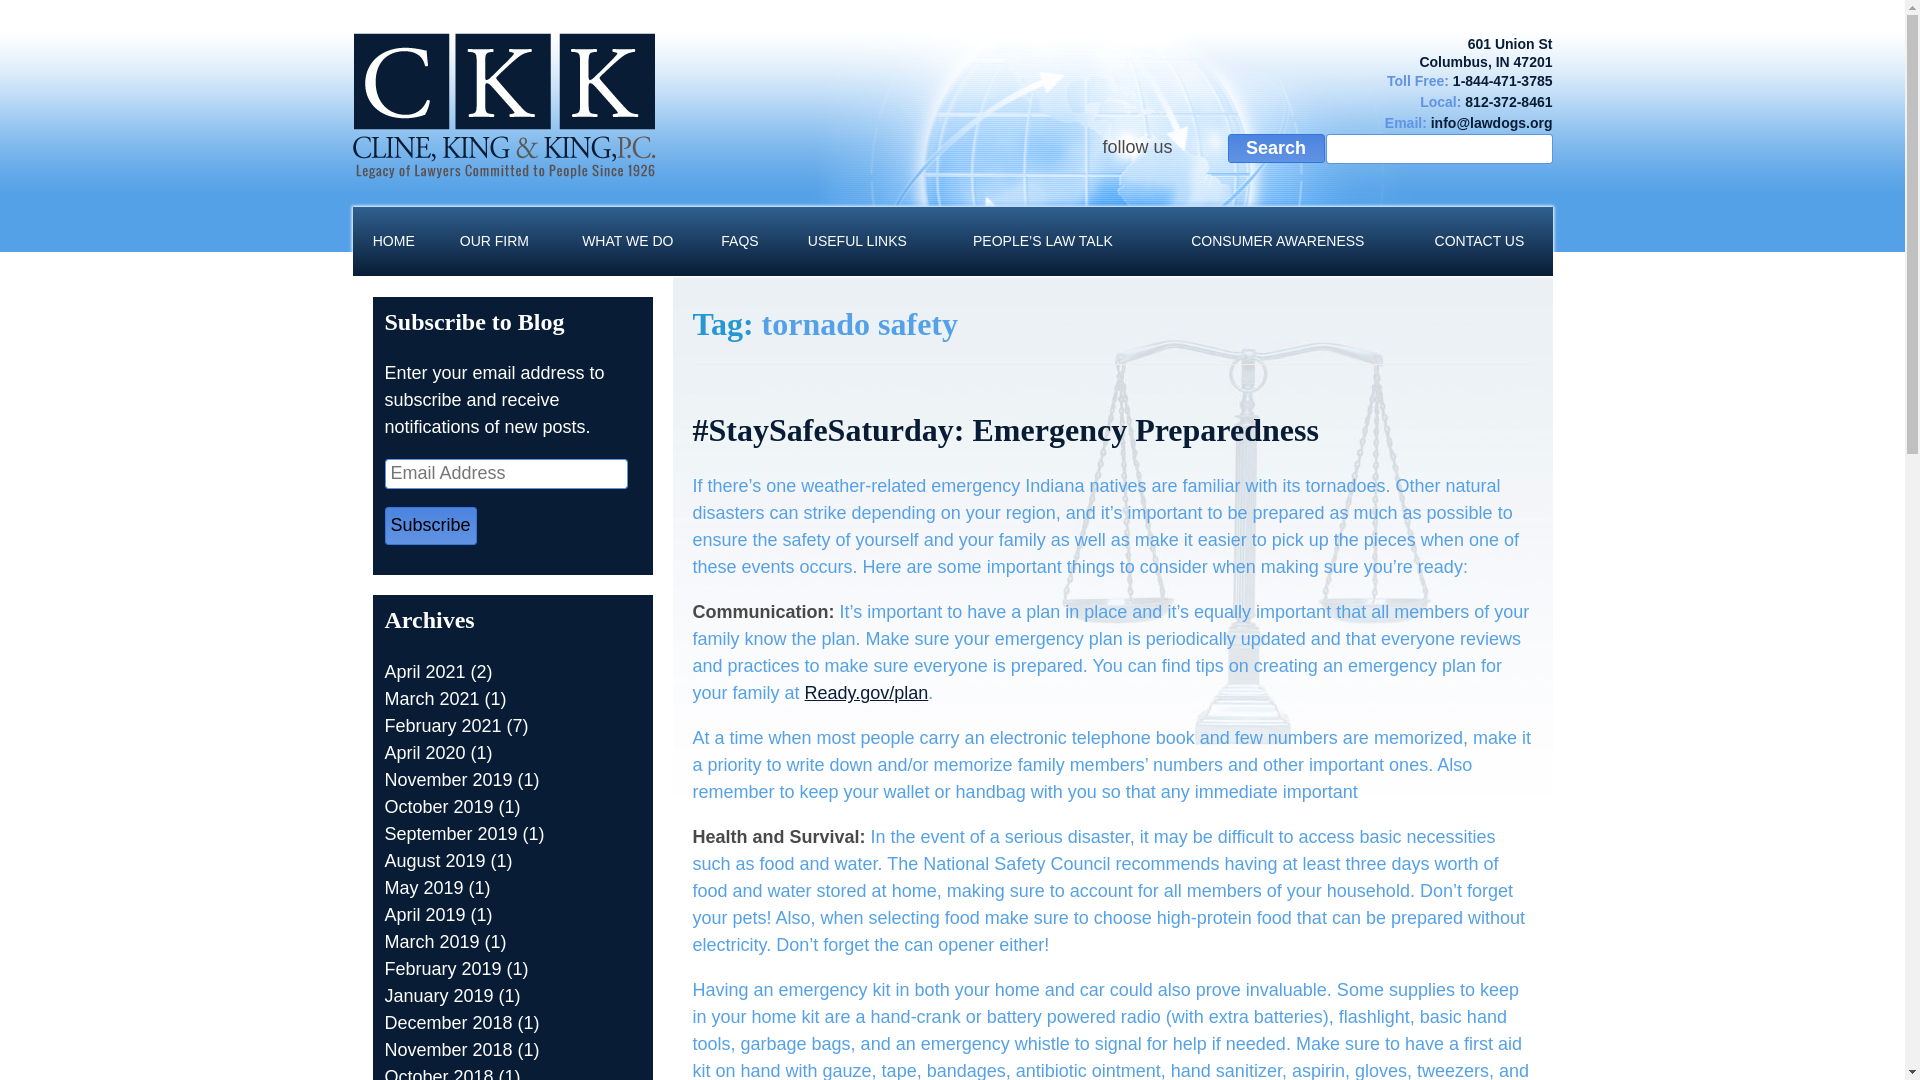 The height and width of the screenshot is (1080, 1920). What do you see at coordinates (423, 888) in the screenshot?
I see `May 2019` at bounding box center [423, 888].